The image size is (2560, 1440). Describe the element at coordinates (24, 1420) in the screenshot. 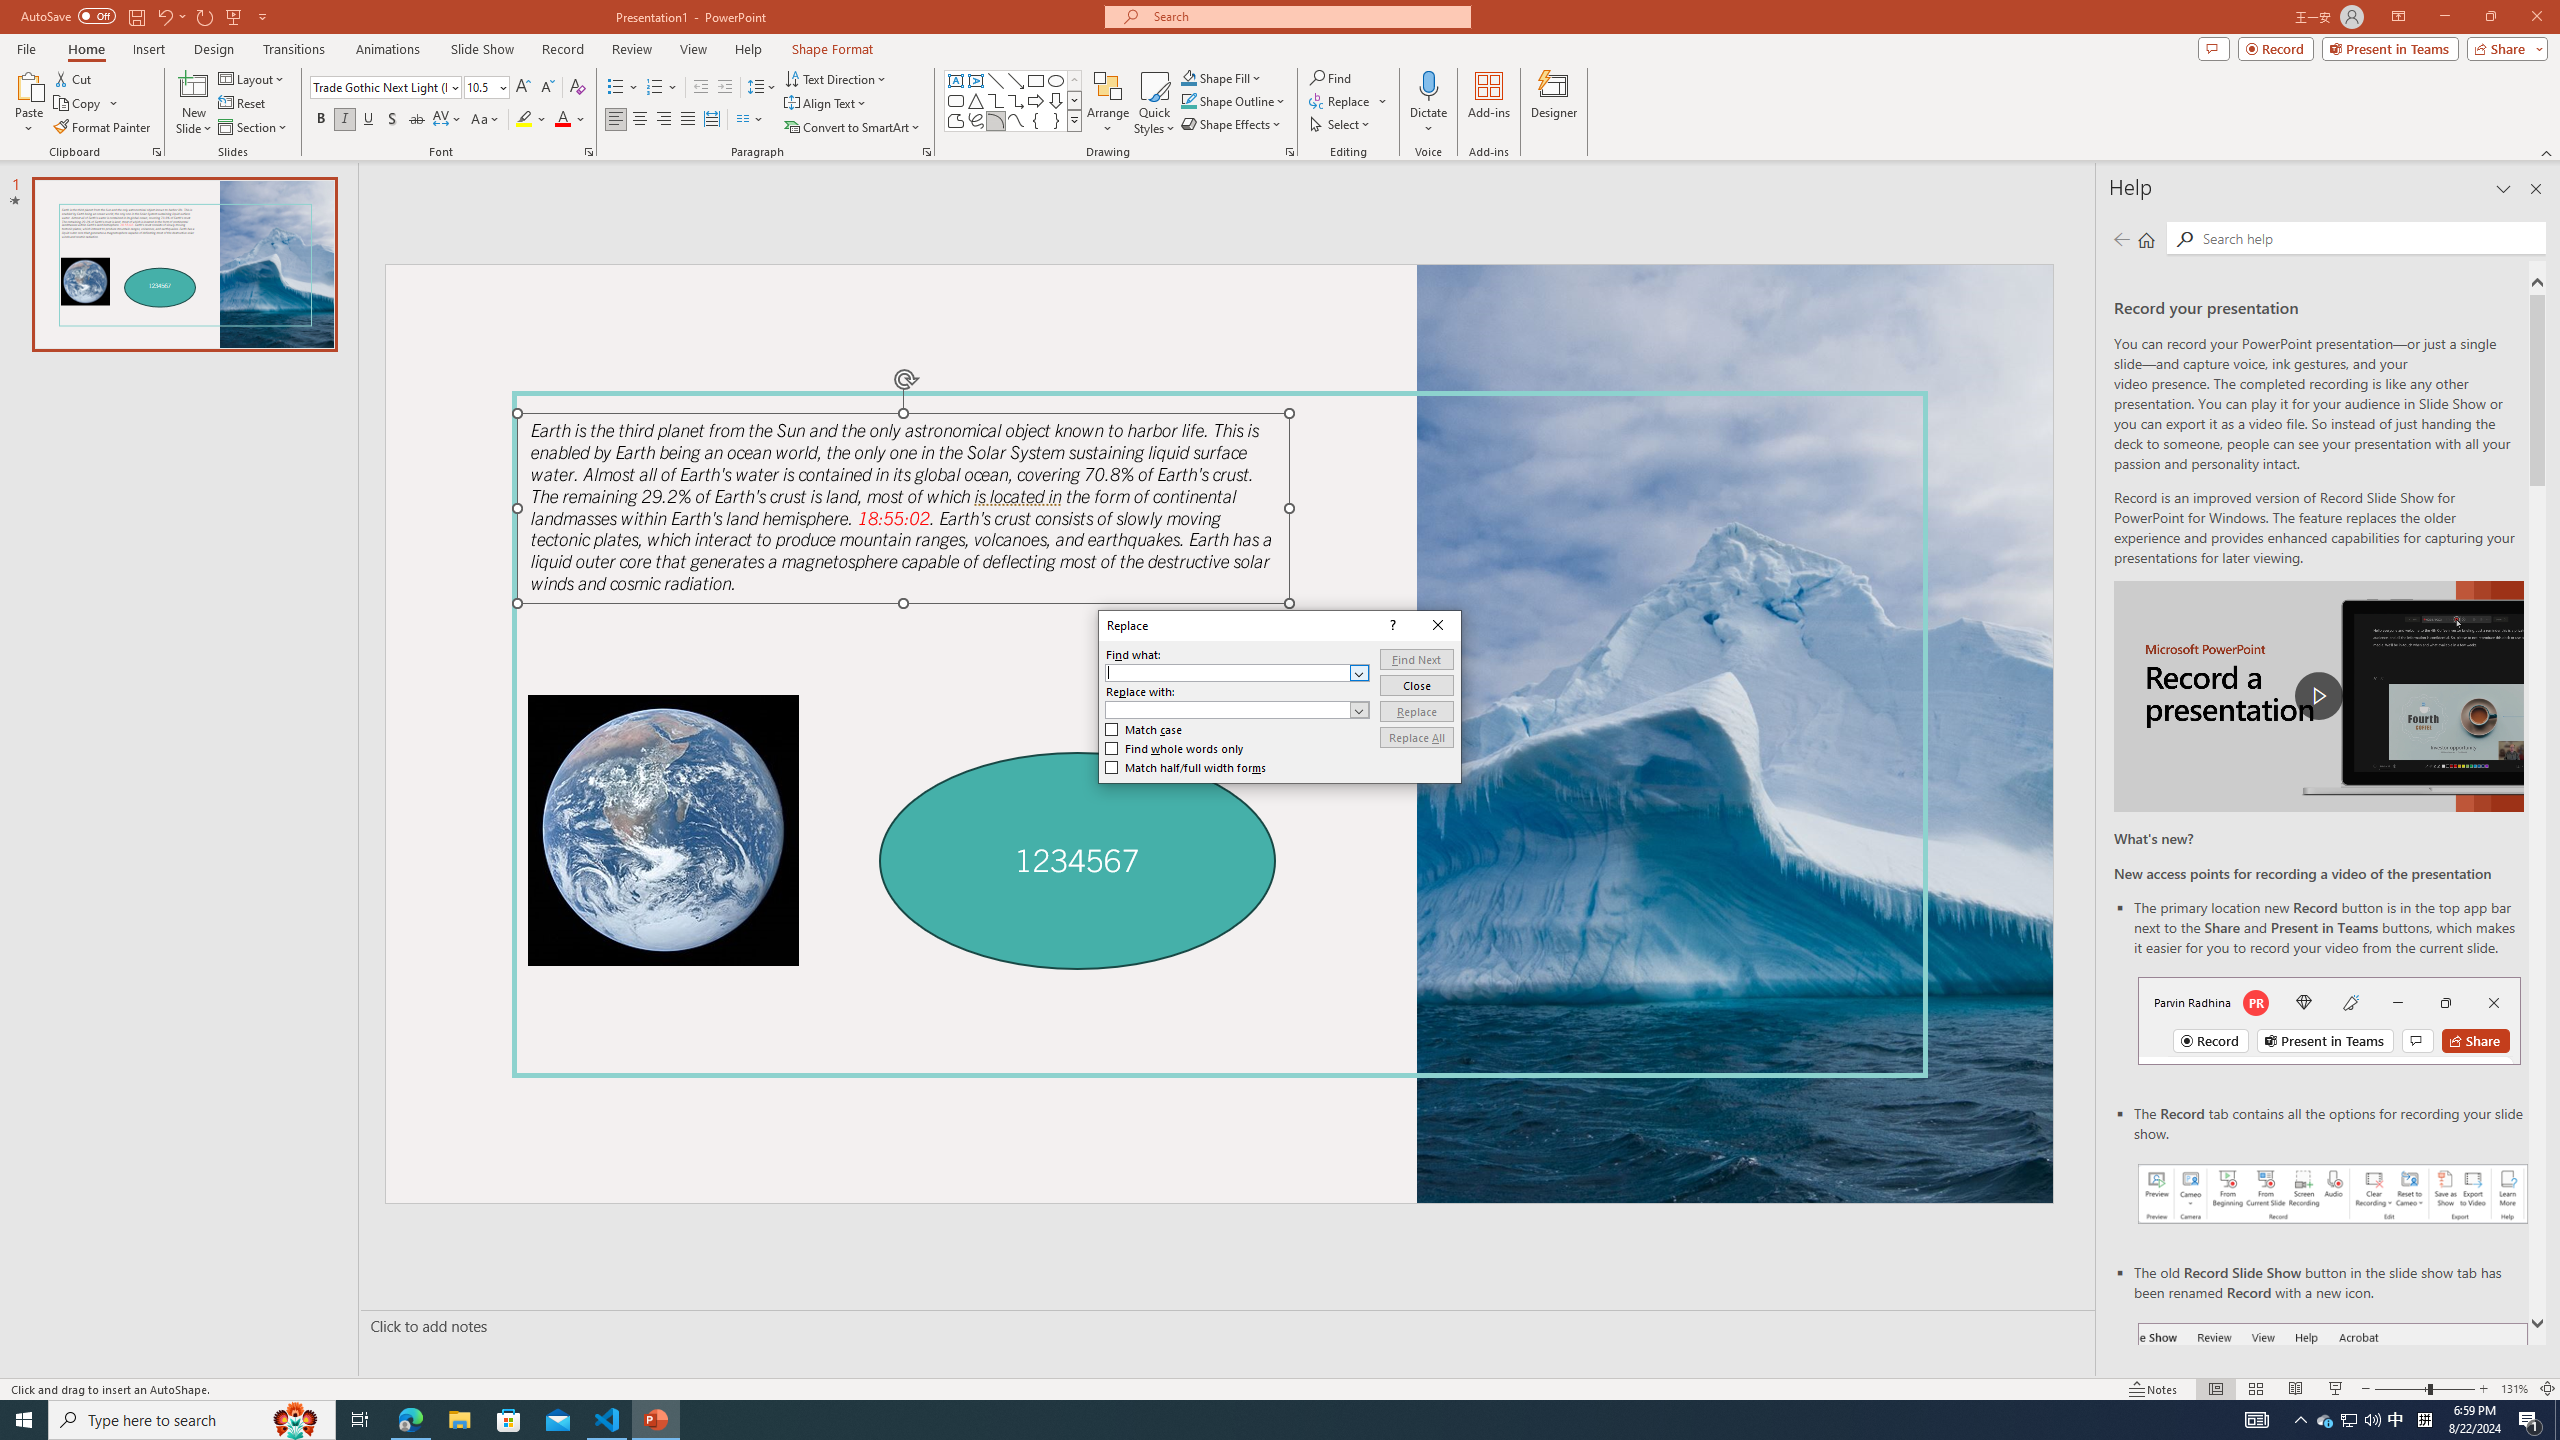

I see `Shape Fill` at that location.